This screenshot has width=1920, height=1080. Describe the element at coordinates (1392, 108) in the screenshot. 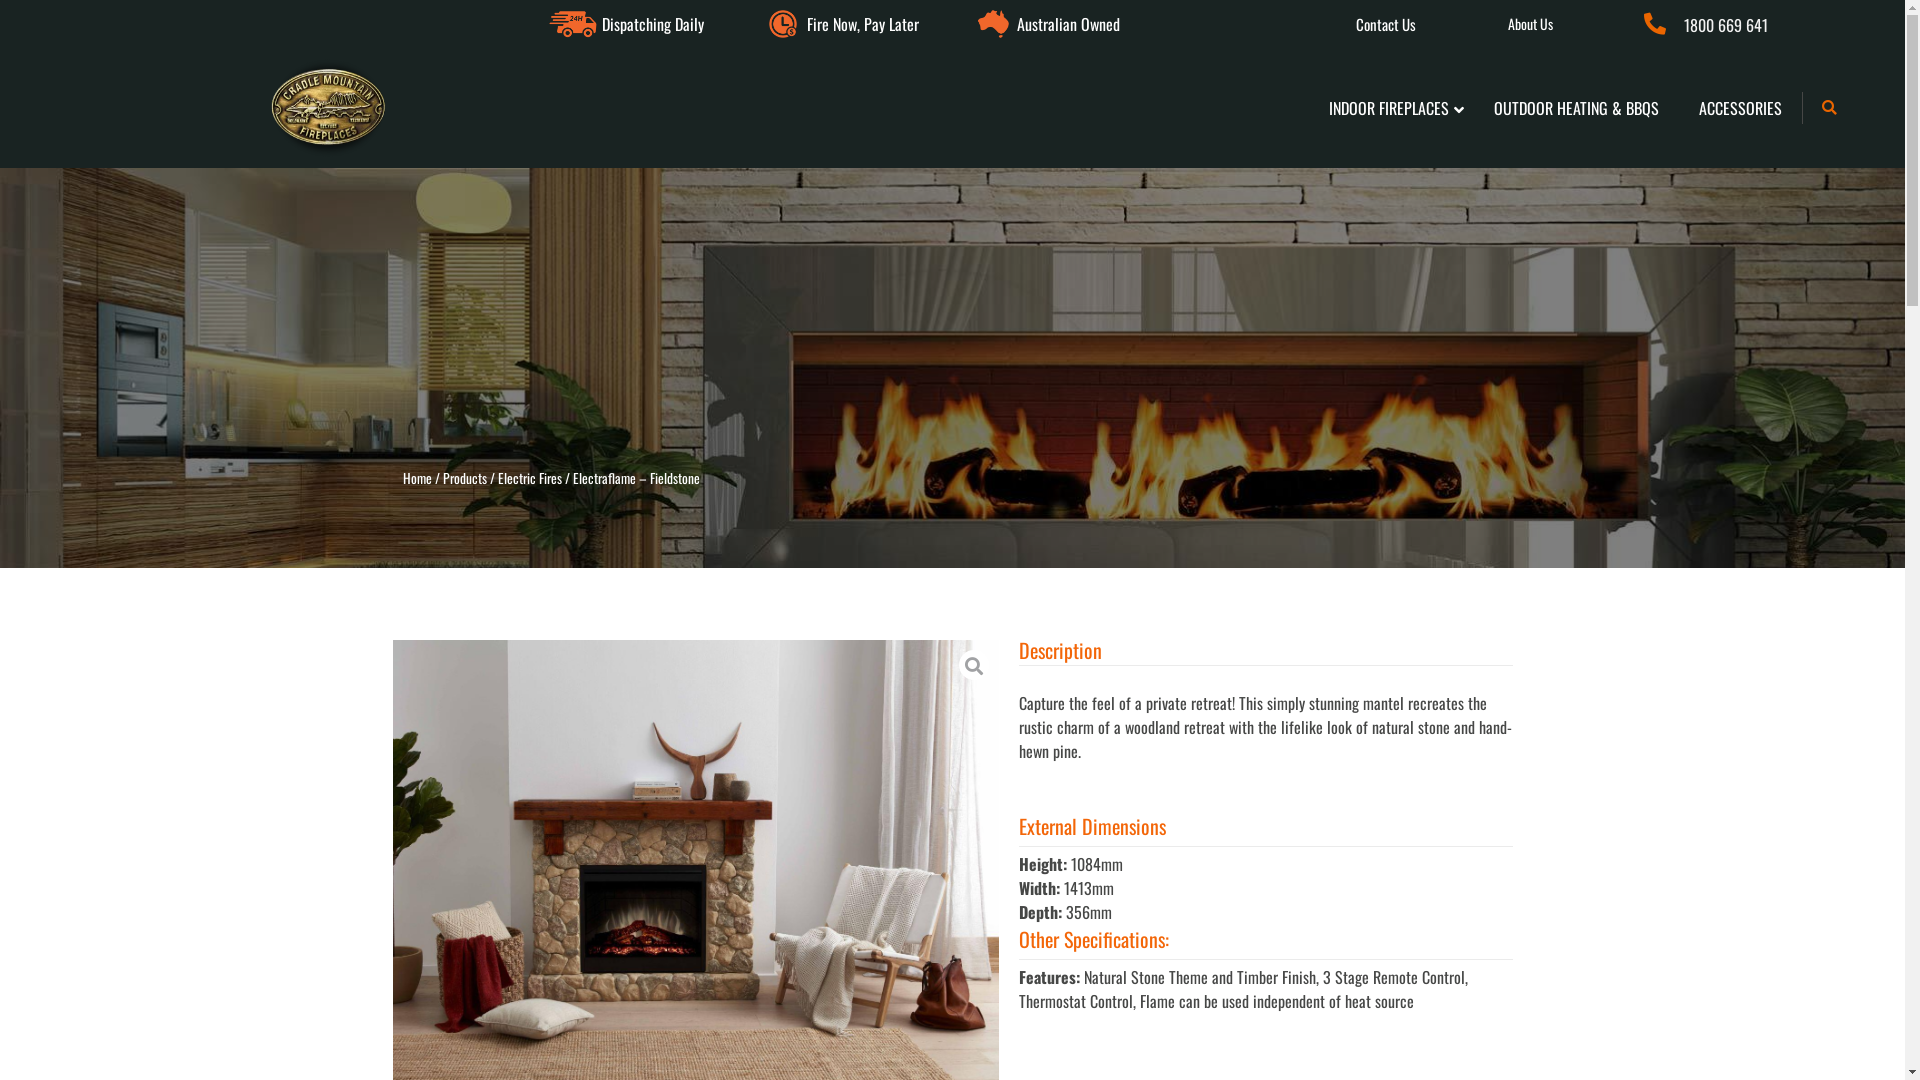

I see `INDOOR FIREPLACES` at that location.